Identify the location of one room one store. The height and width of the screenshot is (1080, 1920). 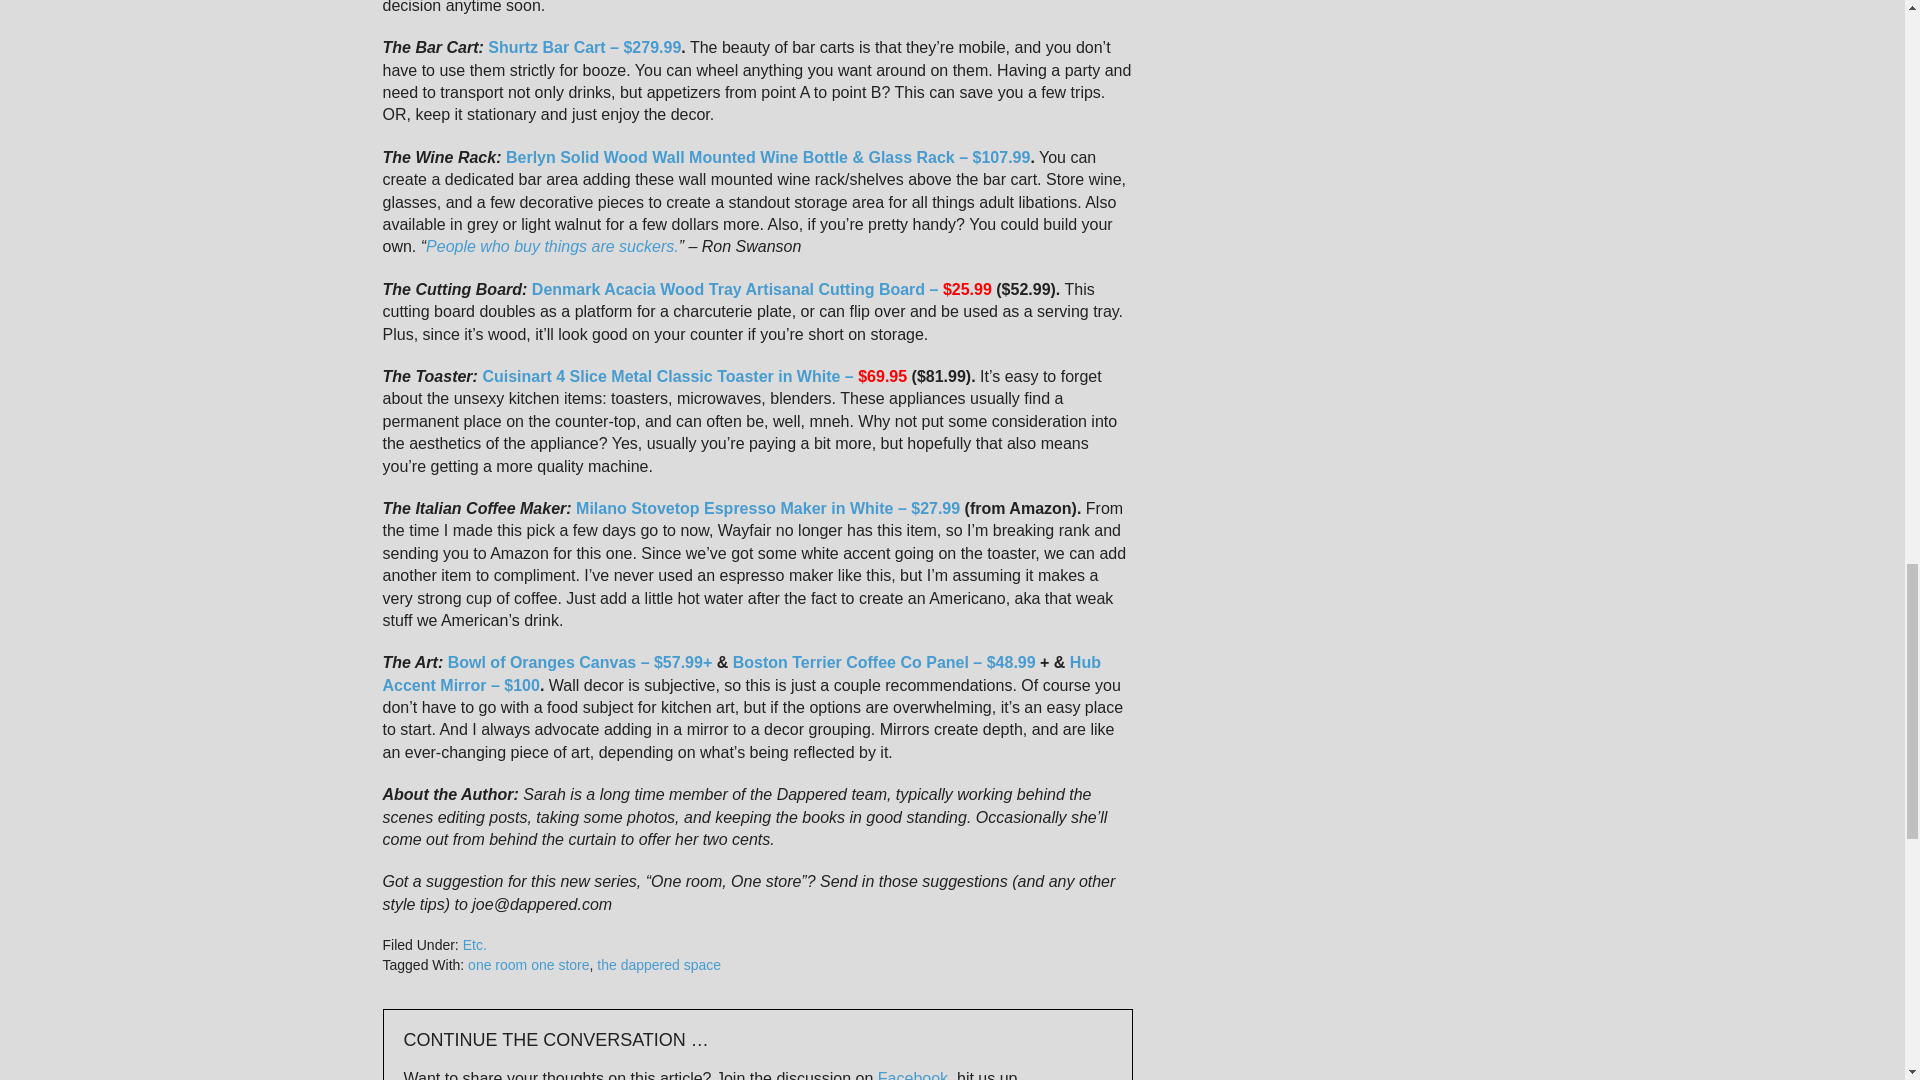
(528, 964).